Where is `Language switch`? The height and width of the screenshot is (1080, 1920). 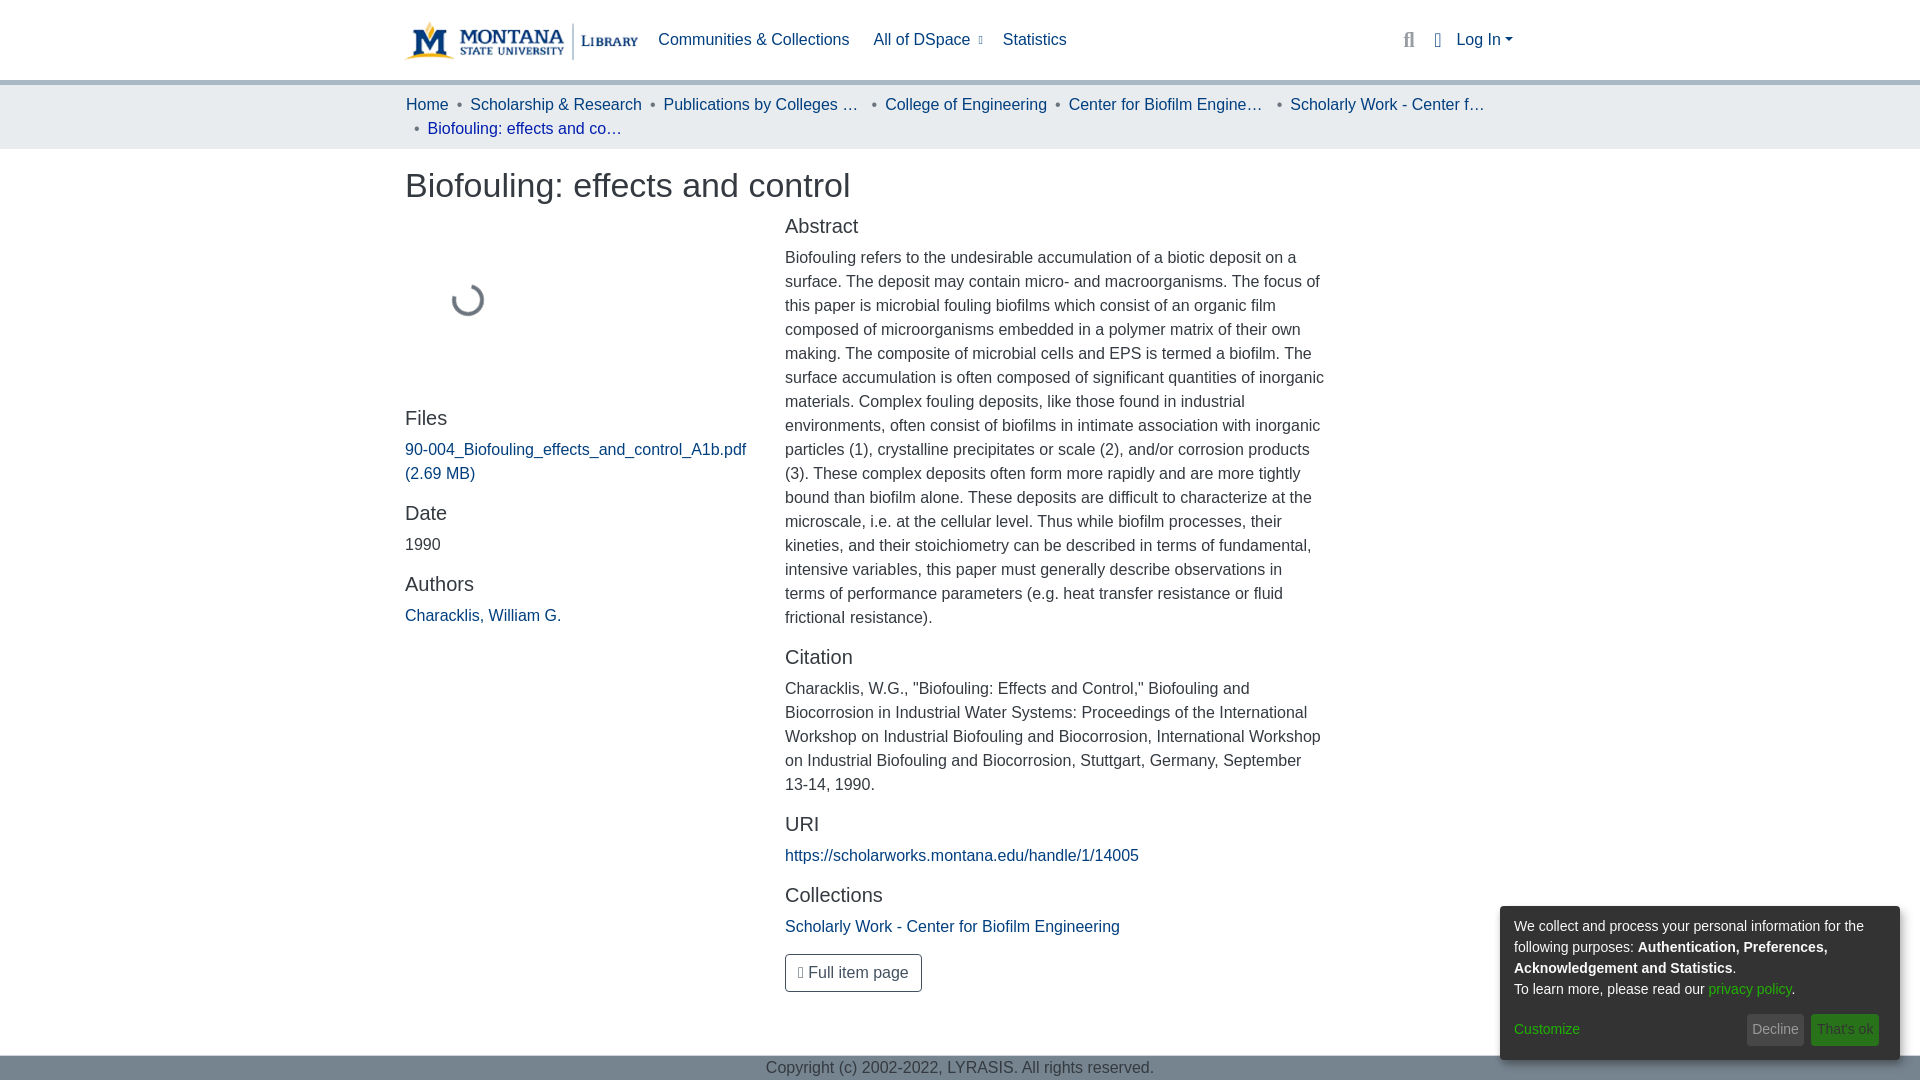 Language switch is located at coordinates (1436, 40).